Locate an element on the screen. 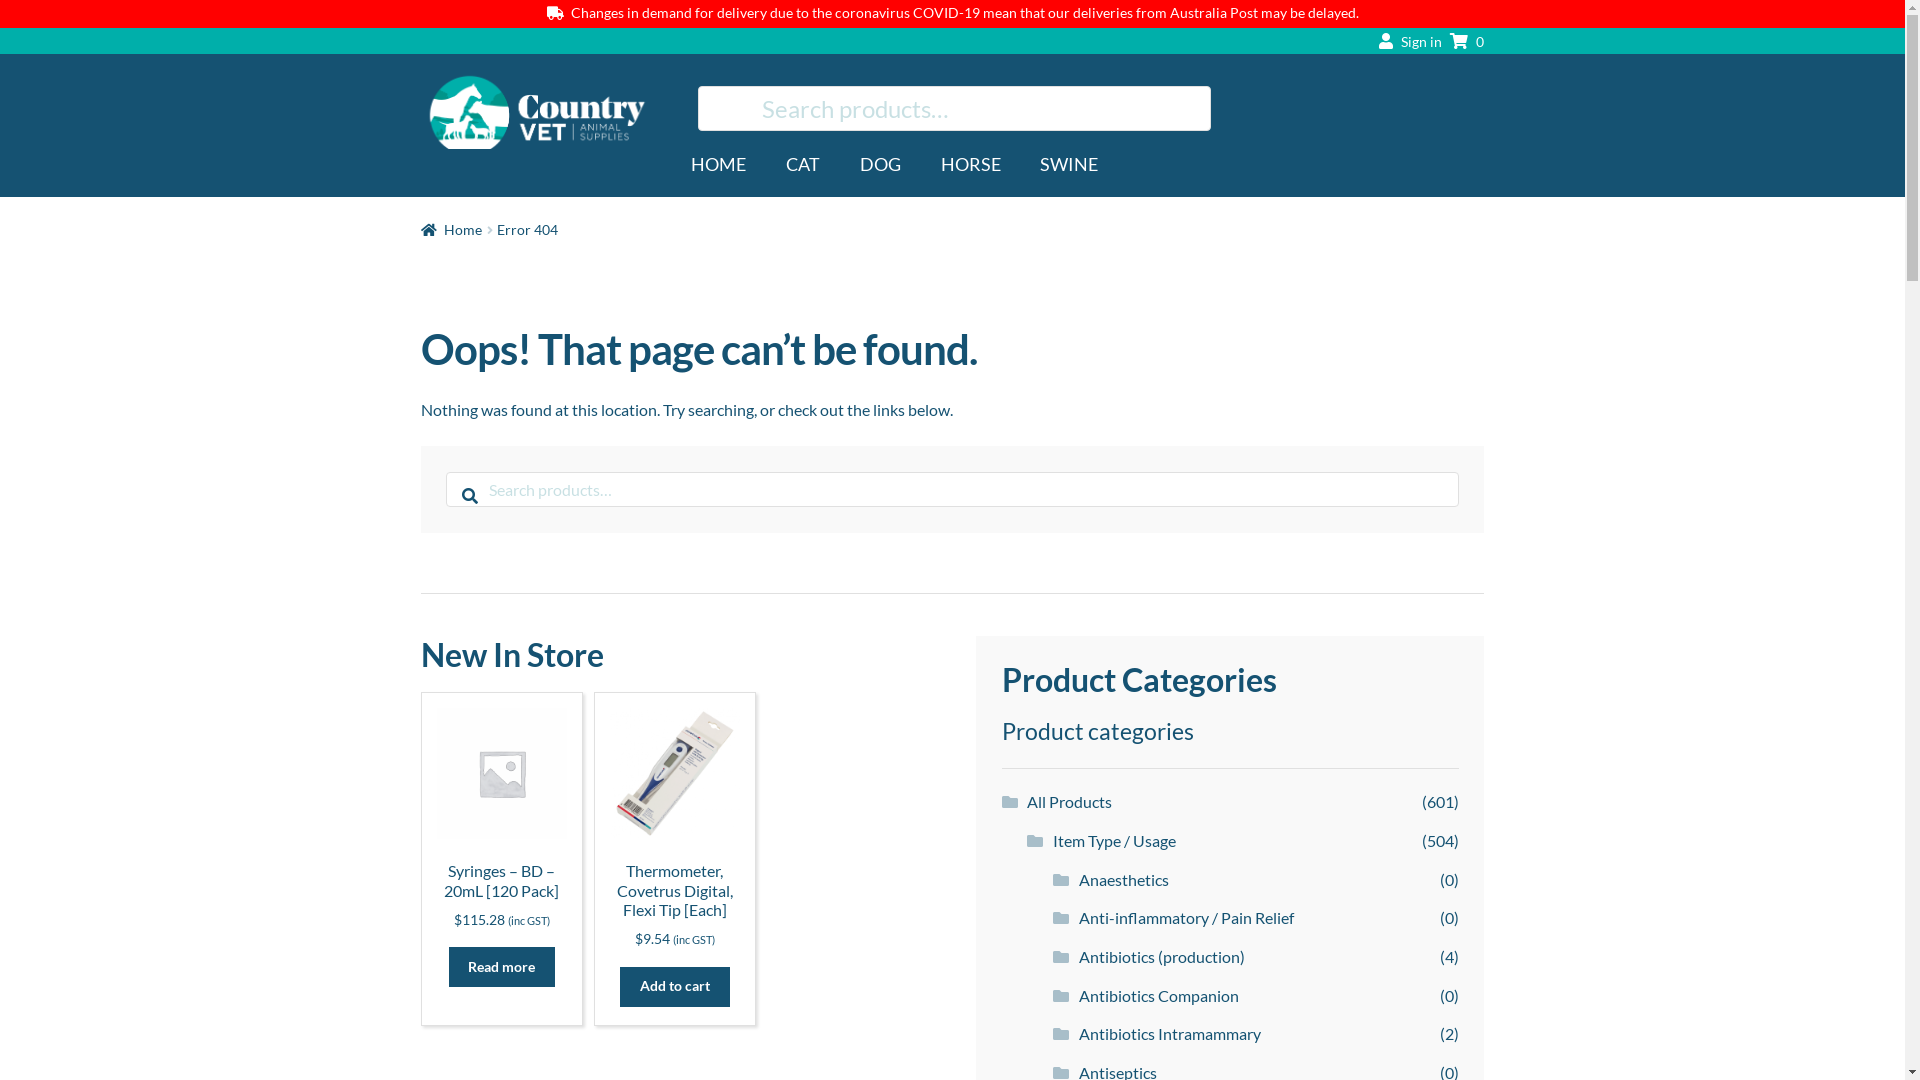 This screenshot has height=1080, width=1920. SWINE is located at coordinates (1070, 155).